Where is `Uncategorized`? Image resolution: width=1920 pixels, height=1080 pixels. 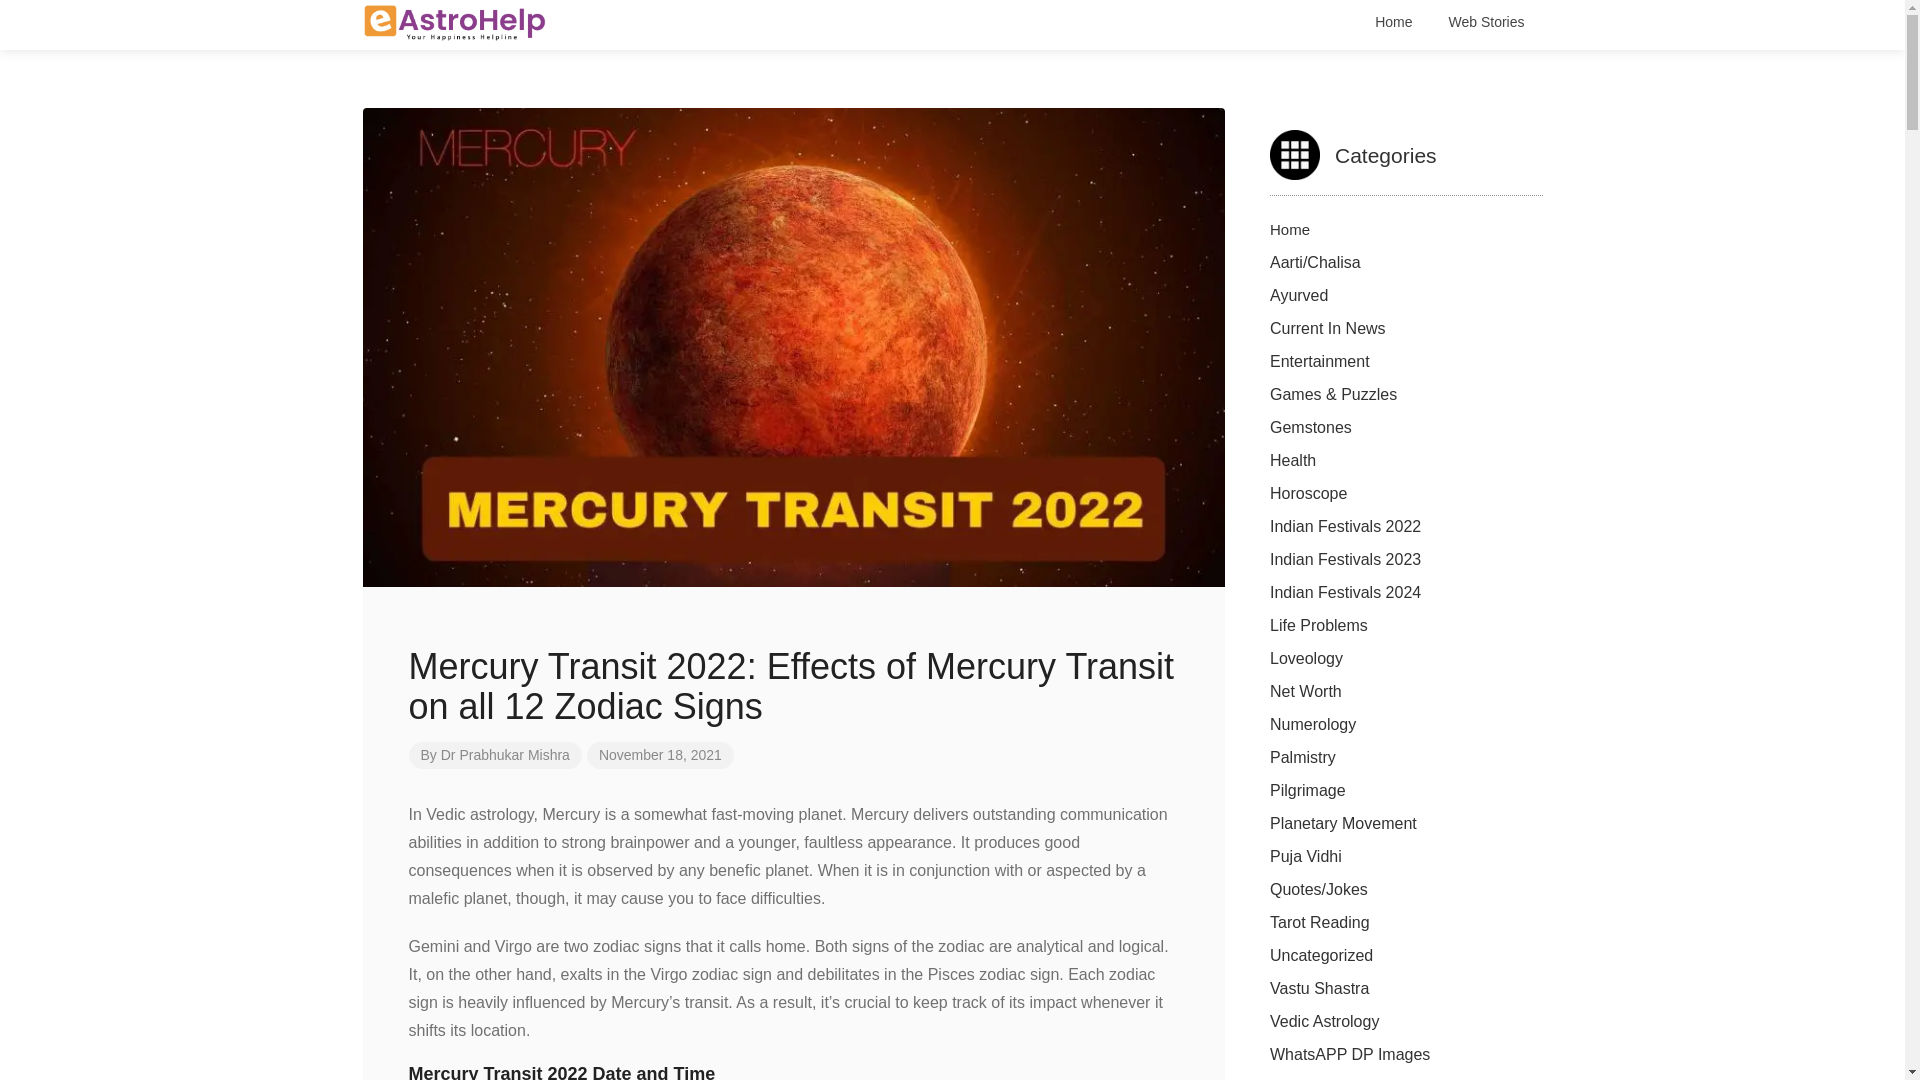
Uncategorized is located at coordinates (1320, 956).